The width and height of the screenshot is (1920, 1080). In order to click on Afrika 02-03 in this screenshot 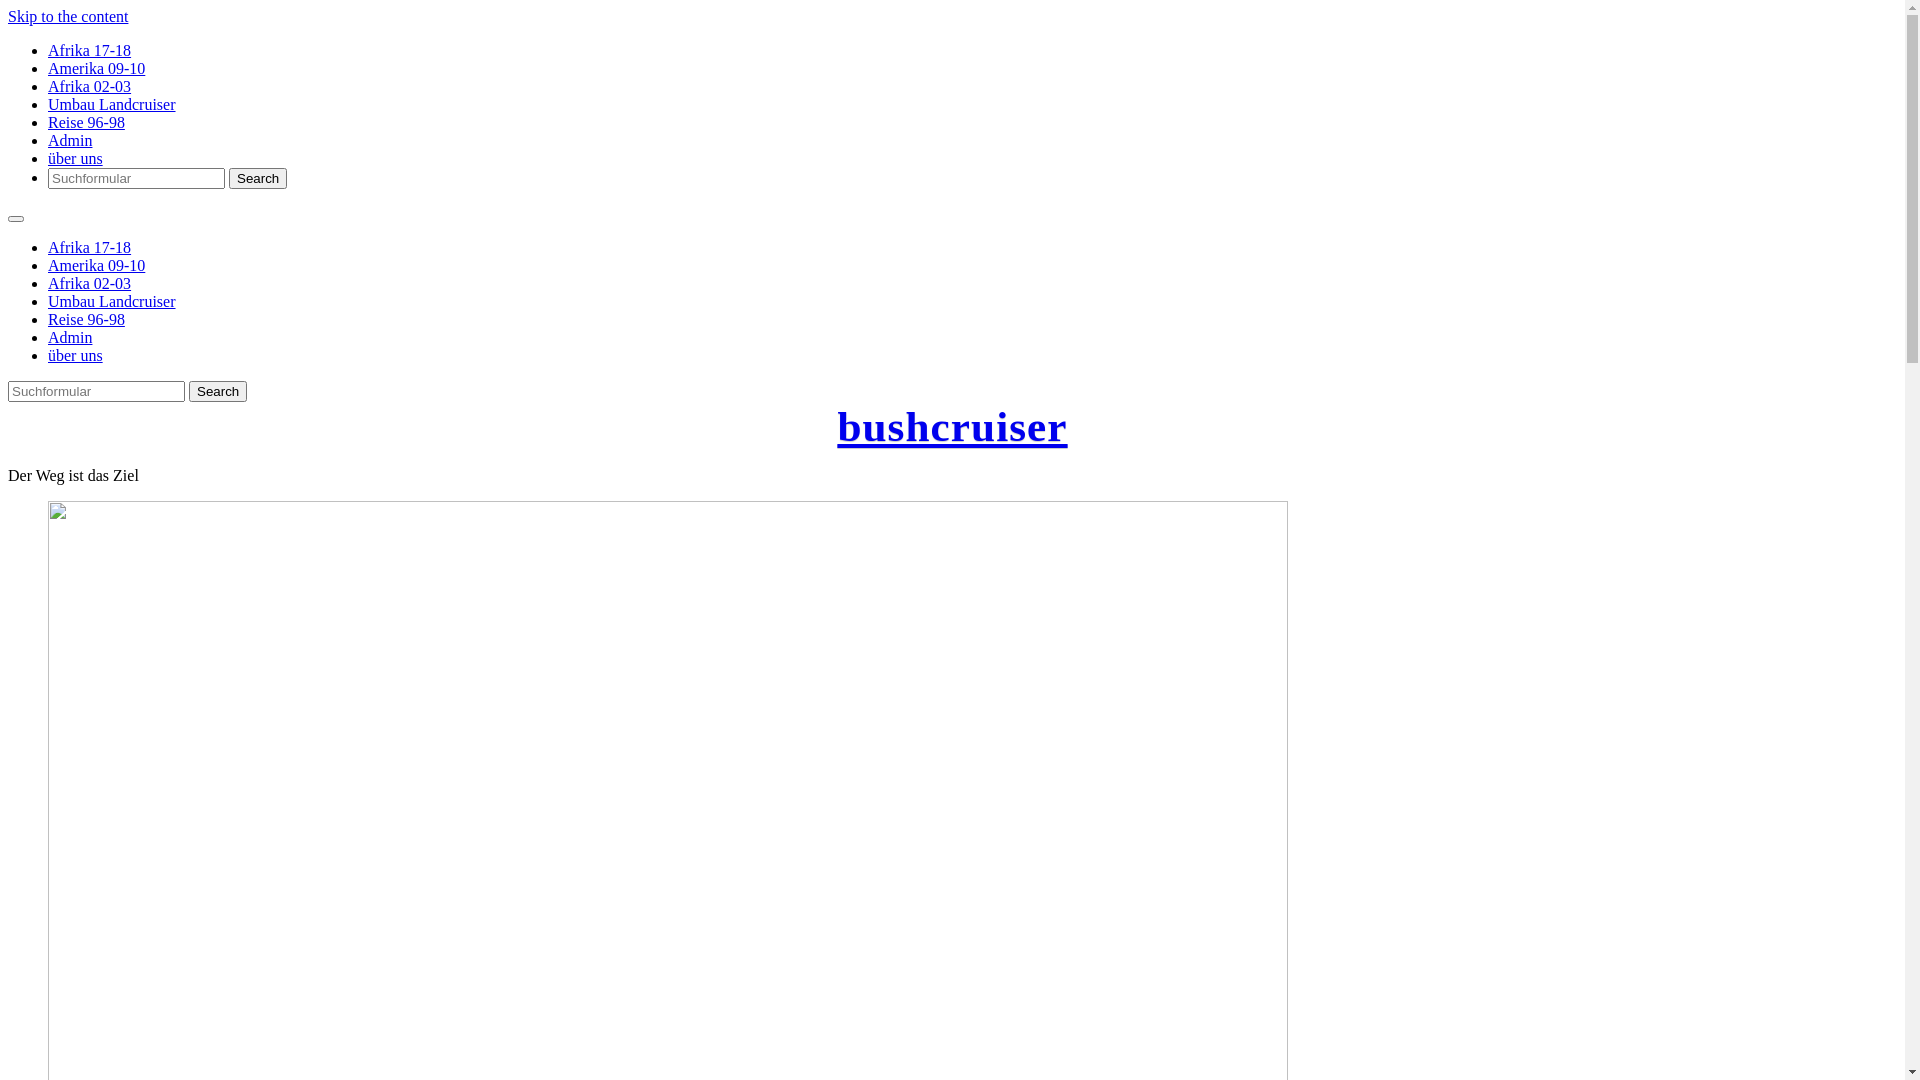, I will do `click(90, 86)`.